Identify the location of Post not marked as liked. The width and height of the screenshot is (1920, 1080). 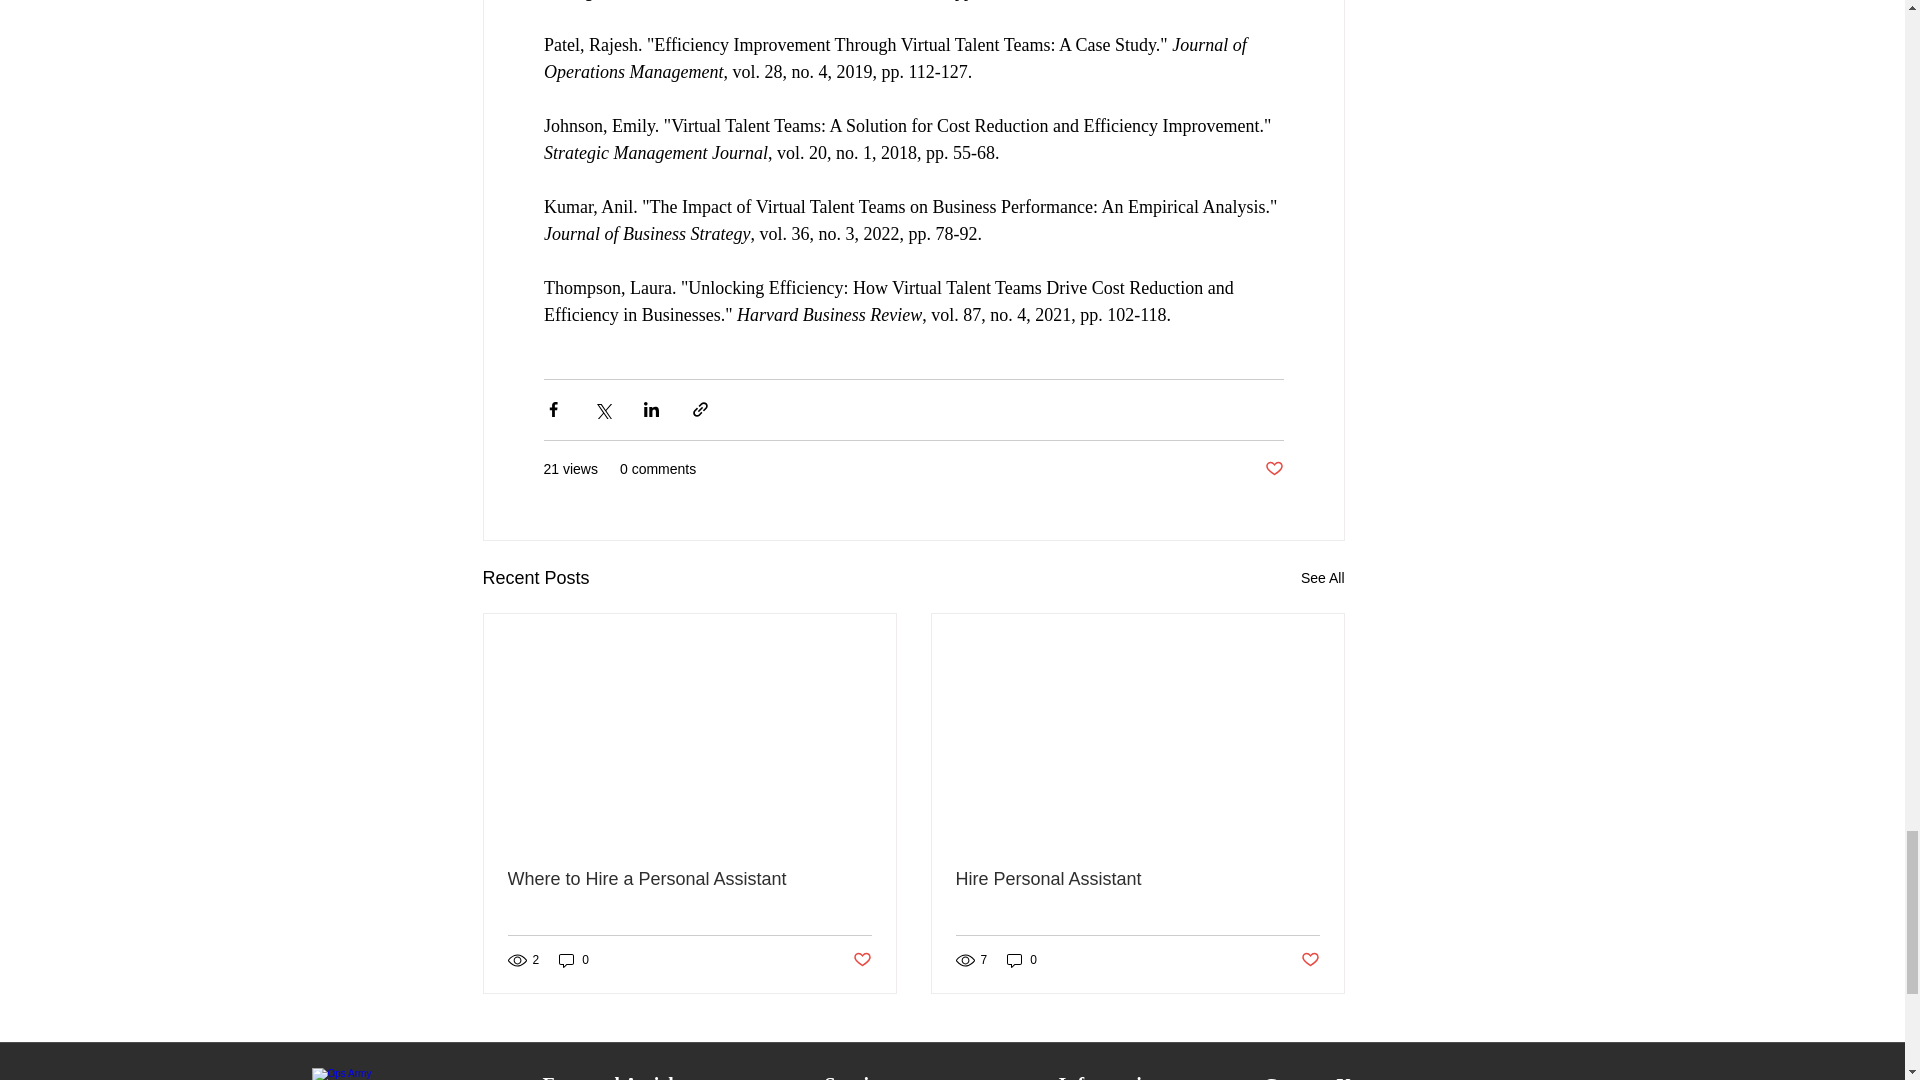
(1309, 960).